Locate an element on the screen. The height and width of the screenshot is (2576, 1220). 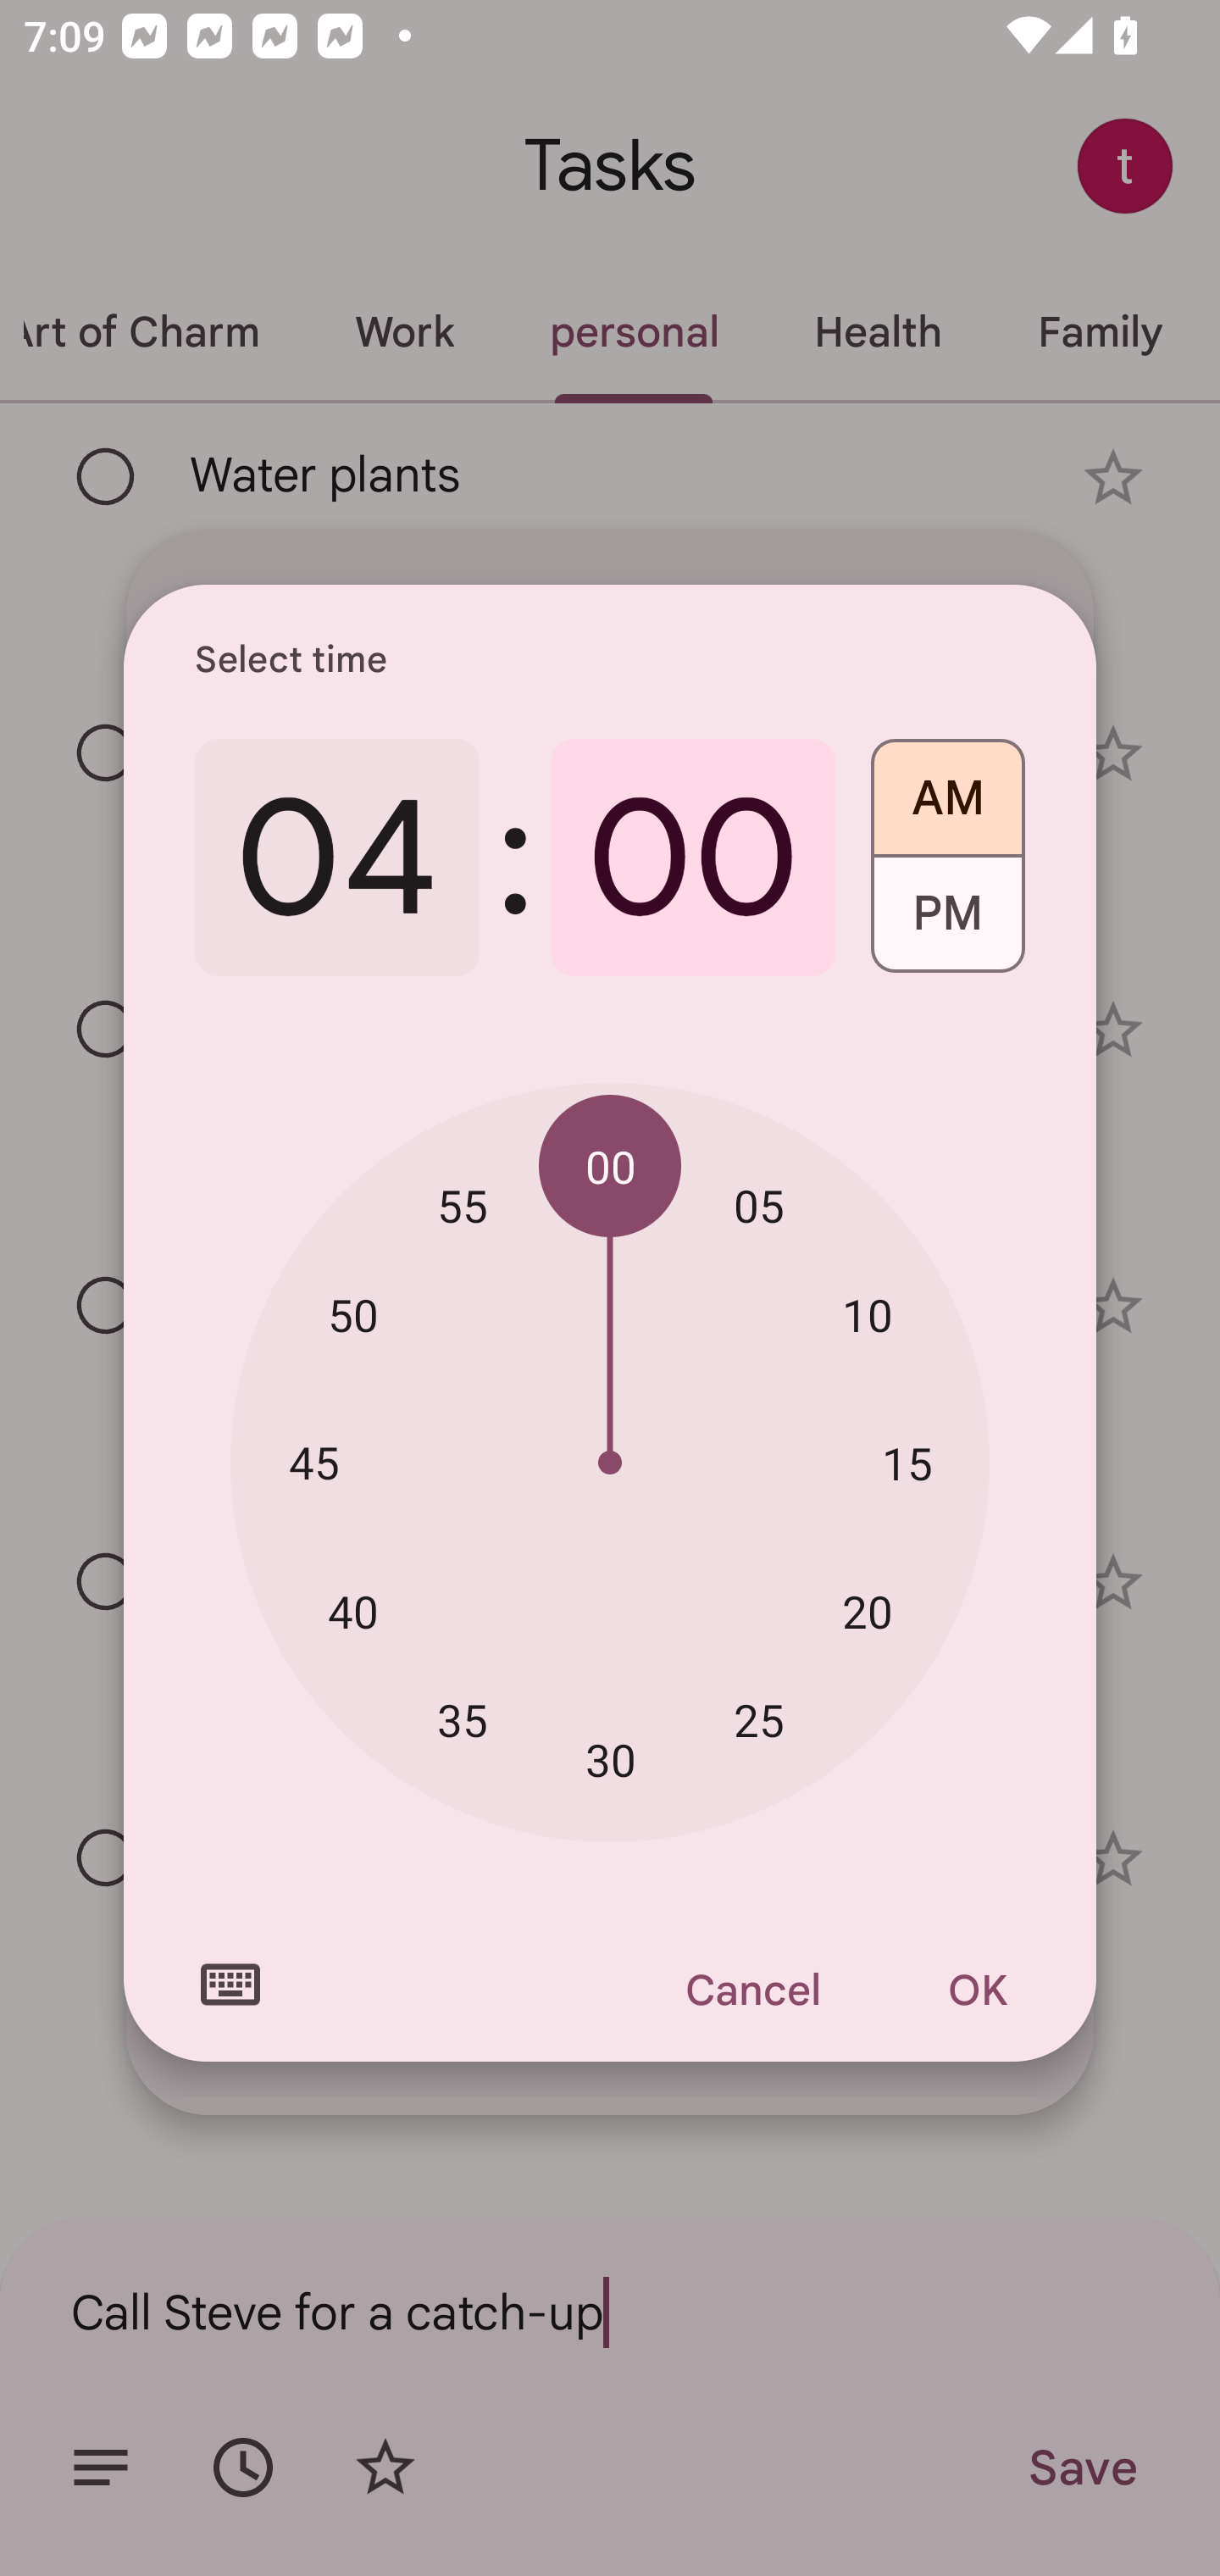
PM is located at coordinates (947, 925).